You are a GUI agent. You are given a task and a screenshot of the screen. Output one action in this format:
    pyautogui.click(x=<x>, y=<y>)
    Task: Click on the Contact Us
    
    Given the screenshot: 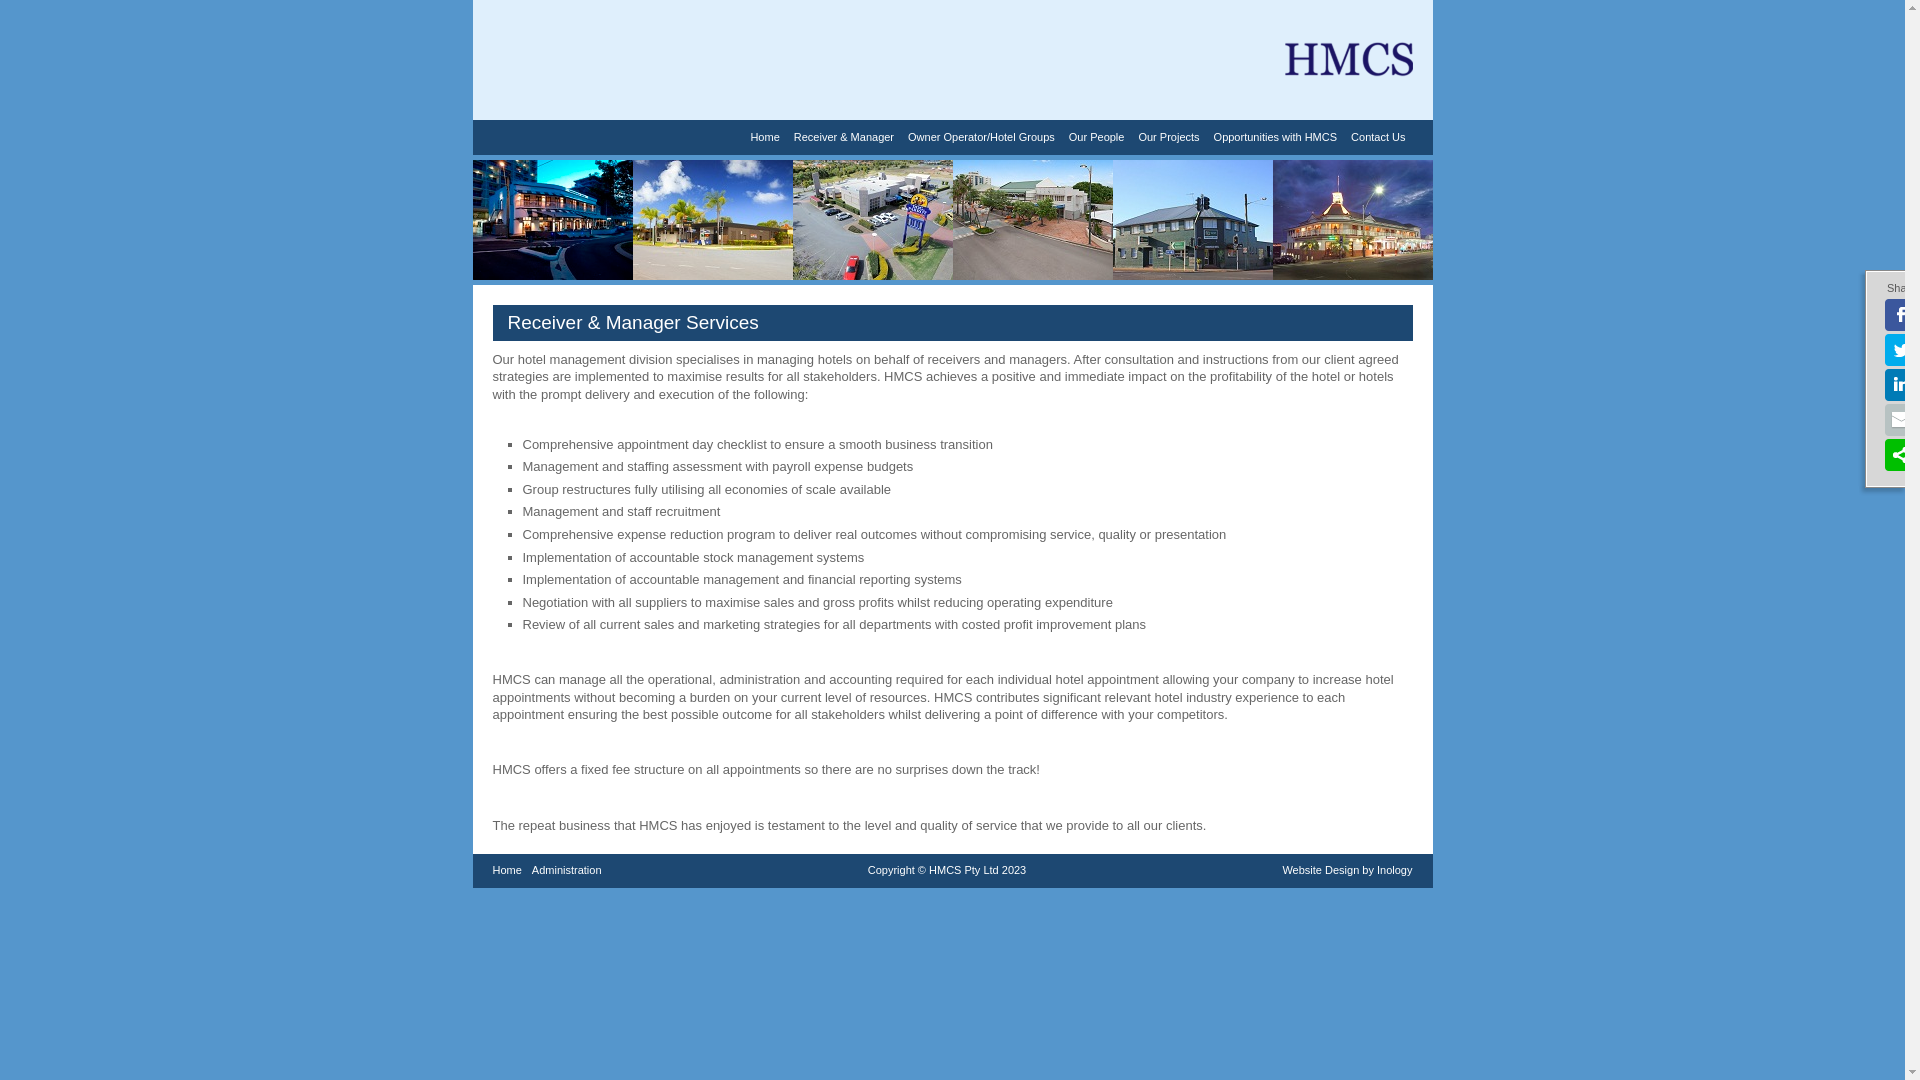 What is the action you would take?
    pyautogui.click(x=1378, y=138)
    